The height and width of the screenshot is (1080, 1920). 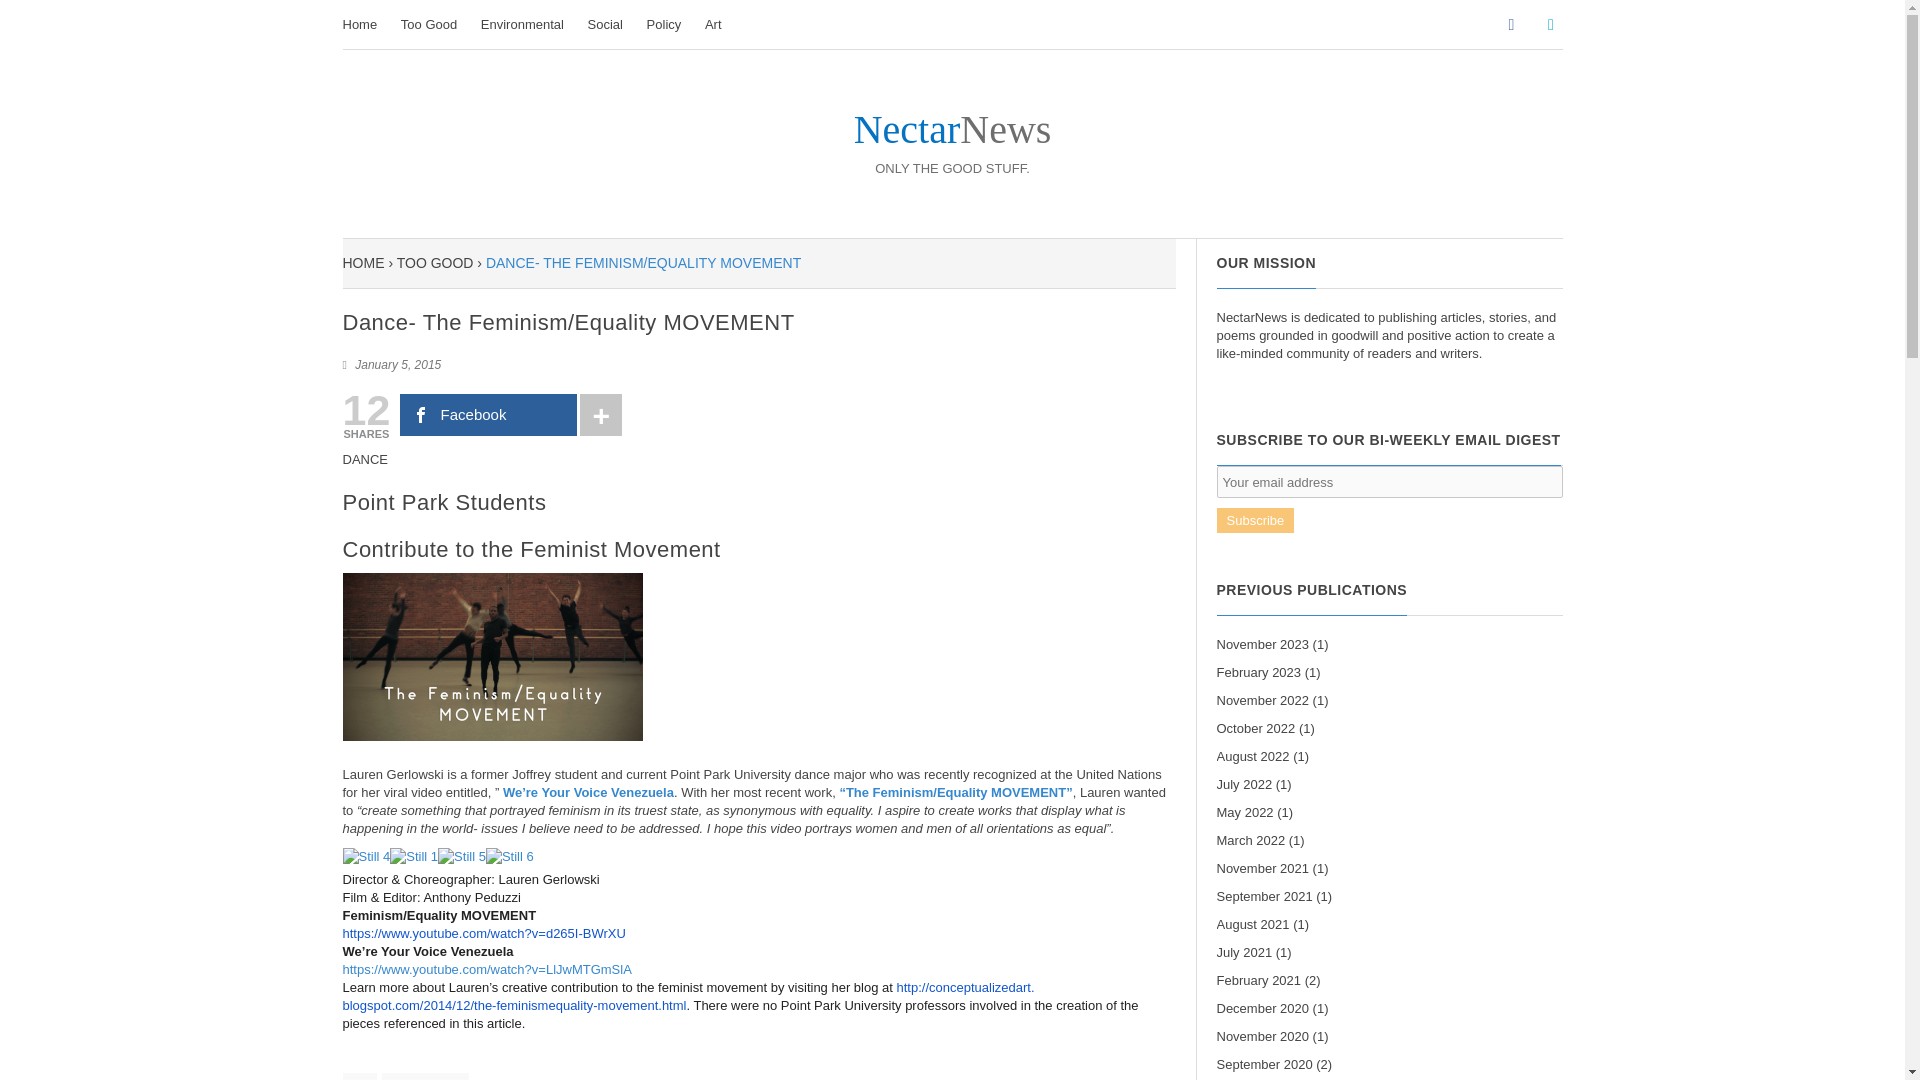 What do you see at coordinates (436, 262) in the screenshot?
I see `TOO GOOD` at bounding box center [436, 262].